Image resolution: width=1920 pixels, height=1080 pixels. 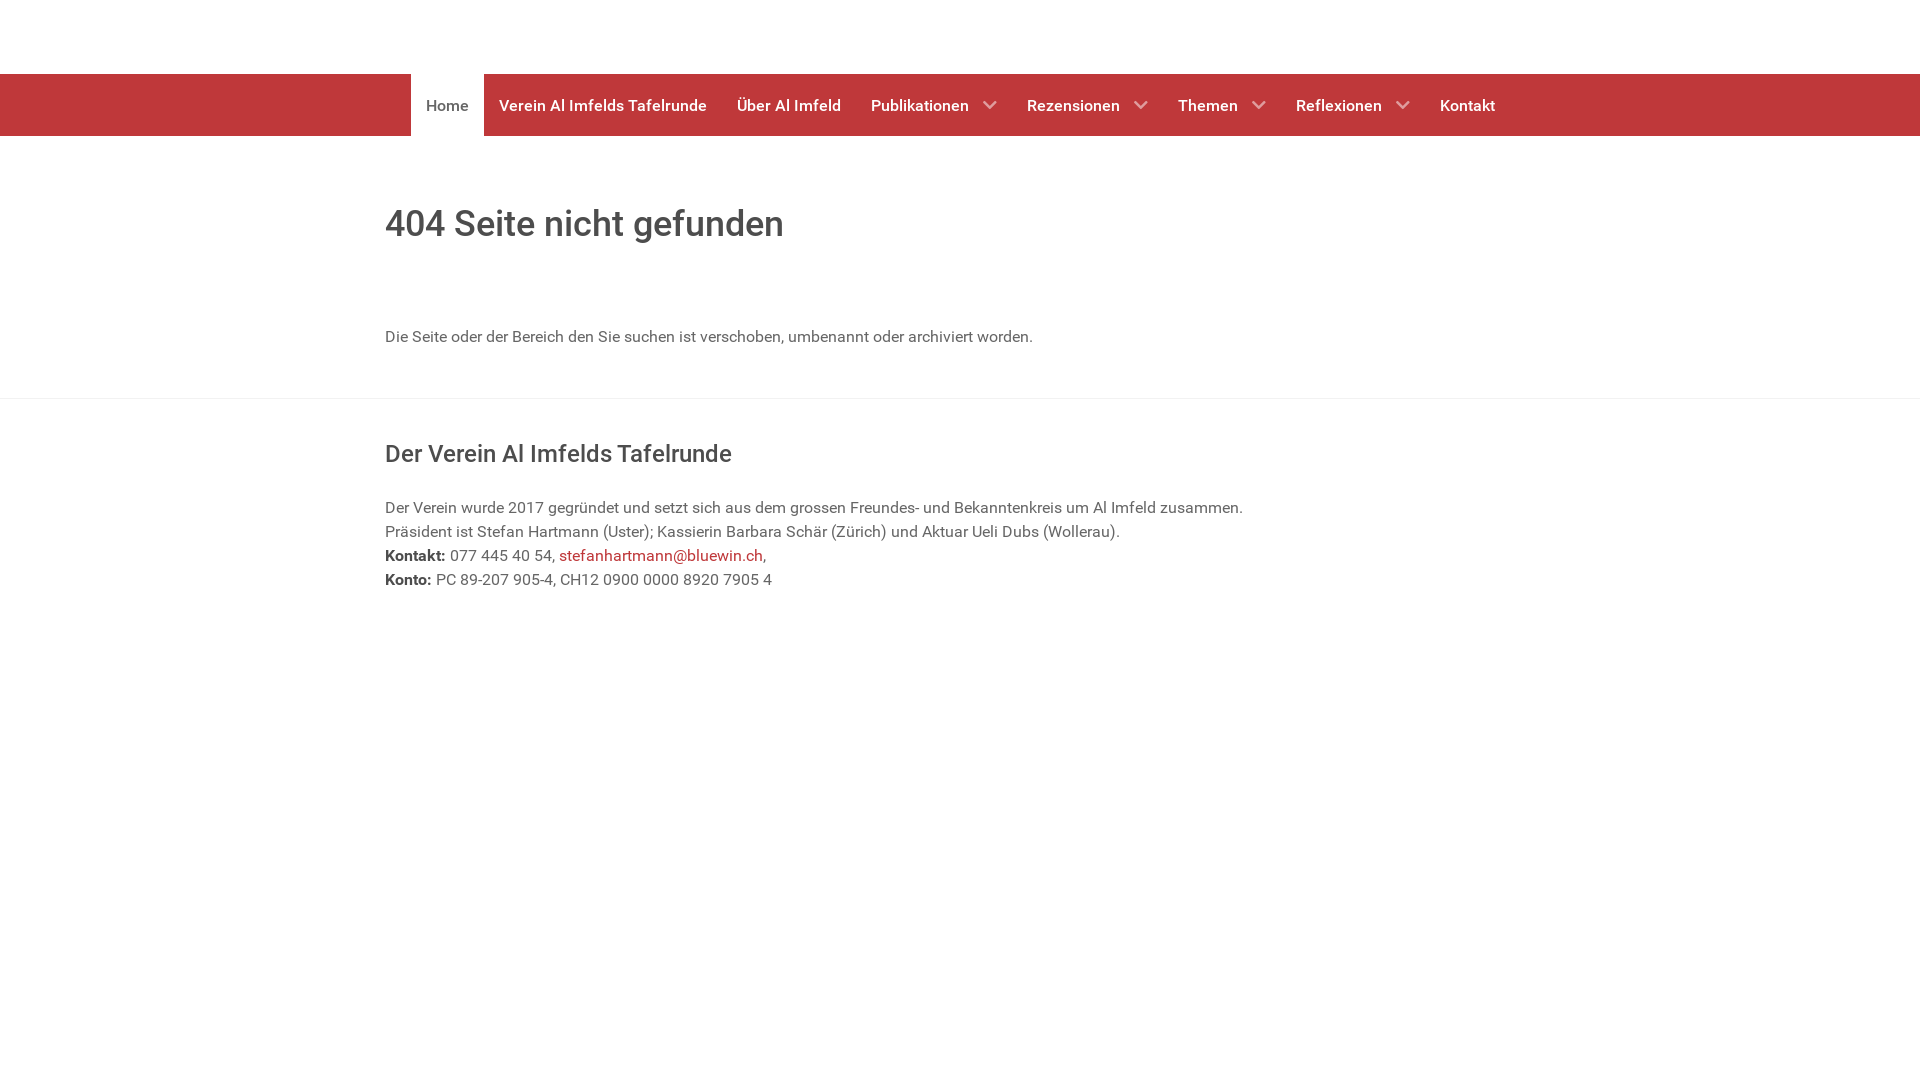 What do you see at coordinates (603, 105) in the screenshot?
I see `Verein Al Imfelds Tafelrunde` at bounding box center [603, 105].